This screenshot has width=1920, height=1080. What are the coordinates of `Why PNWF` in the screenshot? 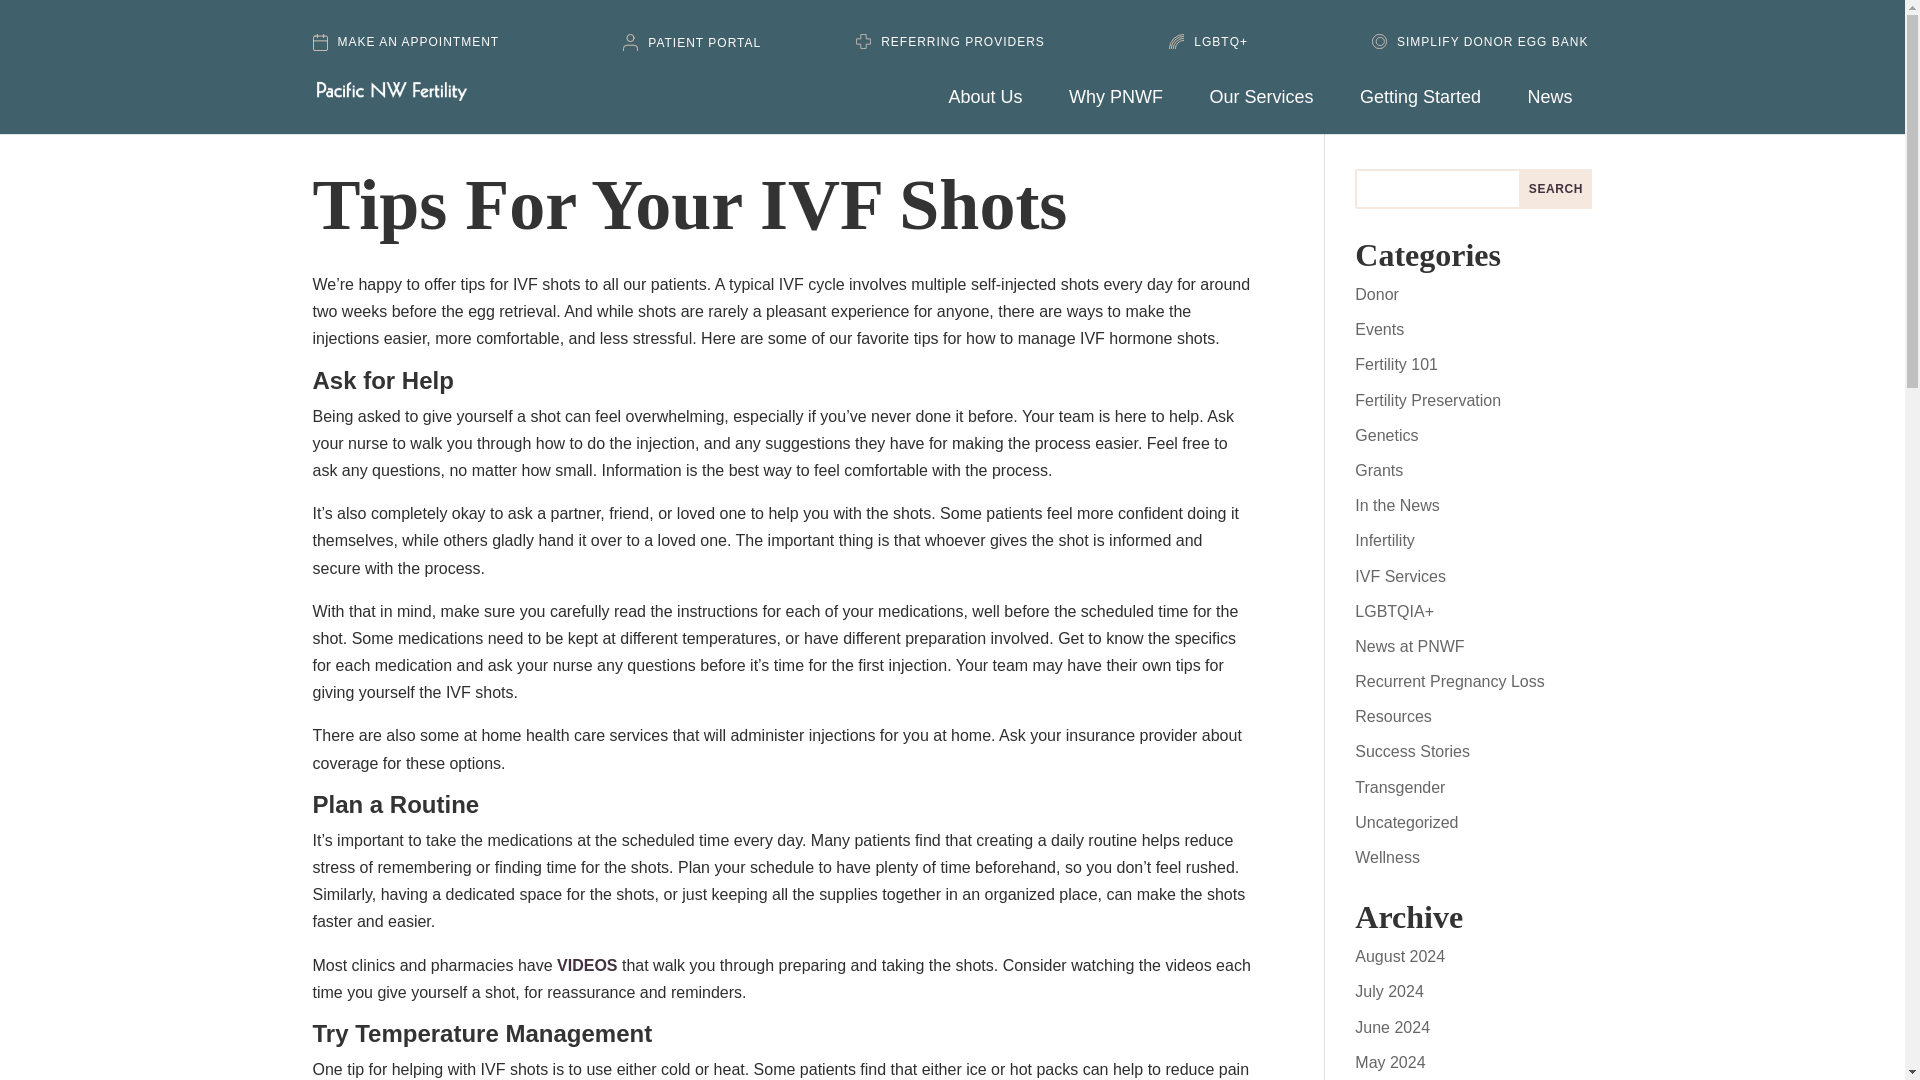 It's located at (1126, 111).